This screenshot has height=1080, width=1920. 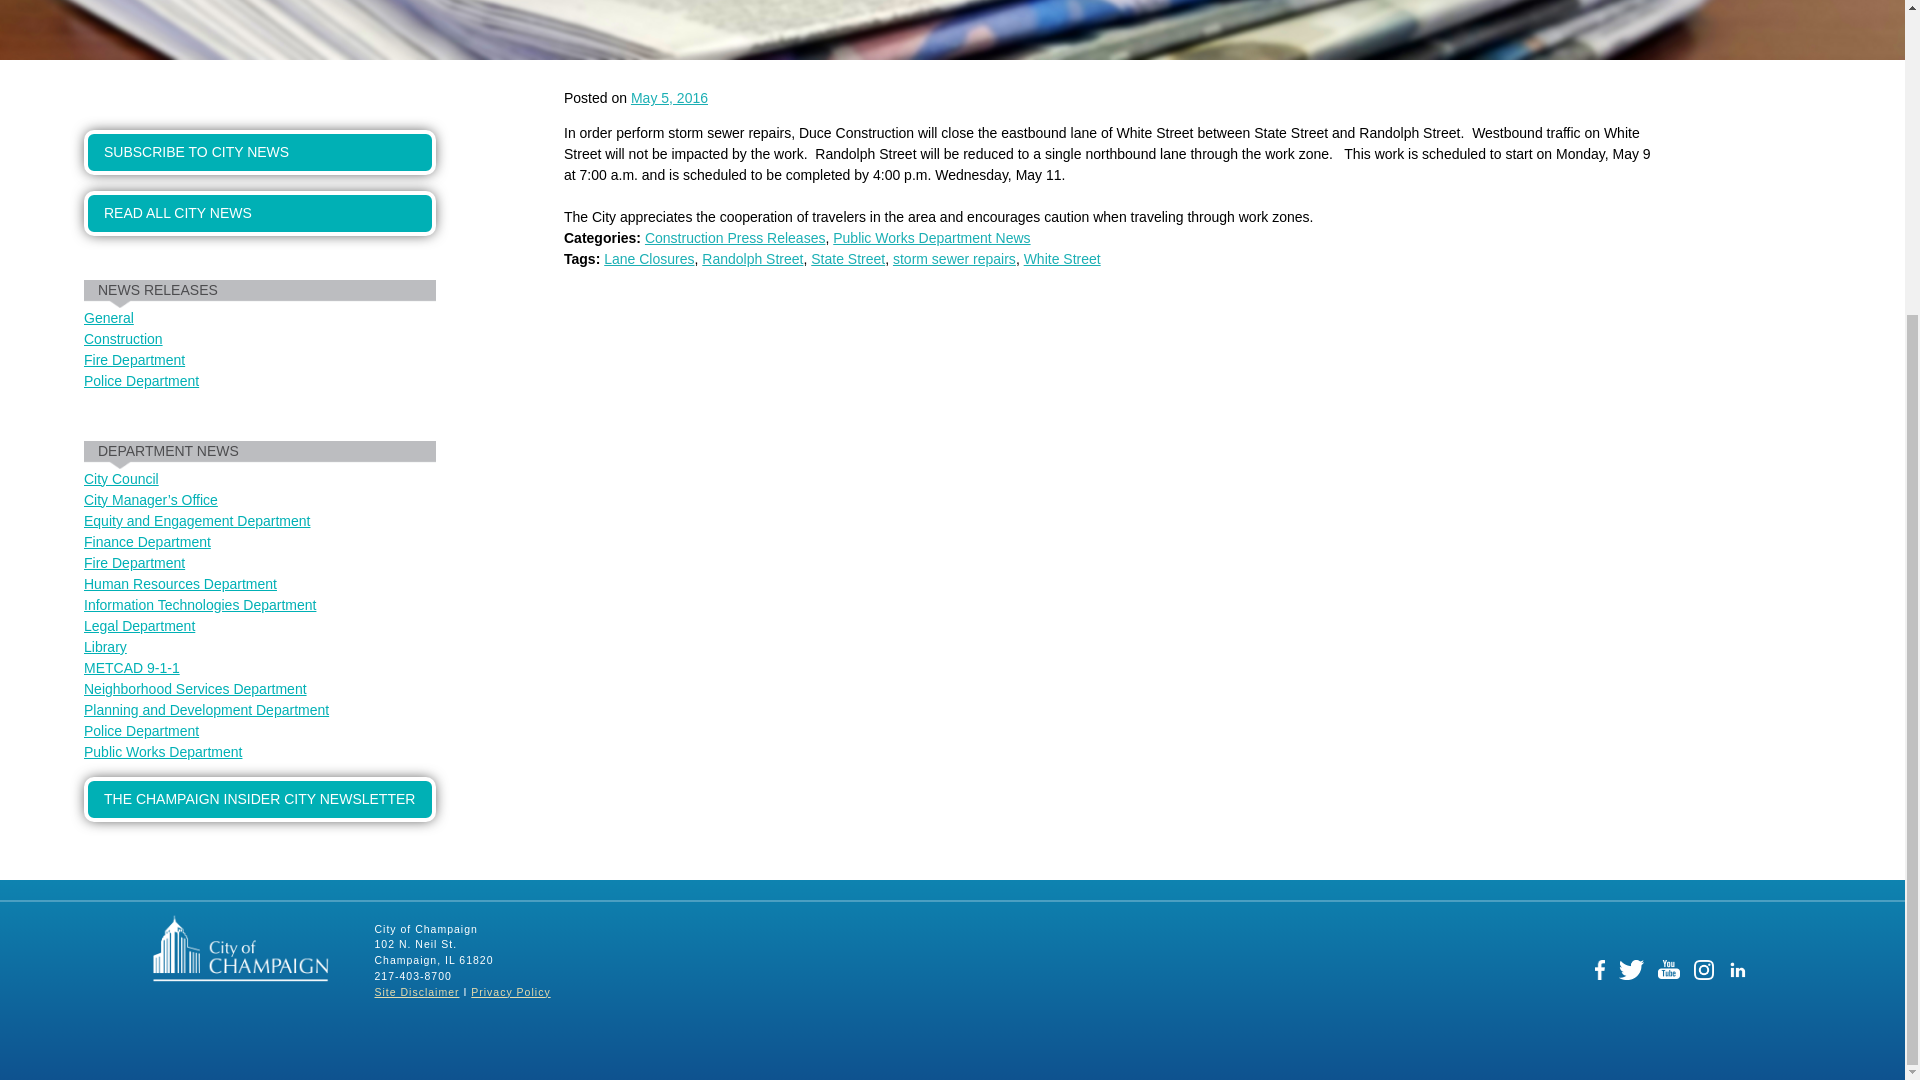 What do you see at coordinates (931, 238) in the screenshot?
I see `Public Works Department News` at bounding box center [931, 238].